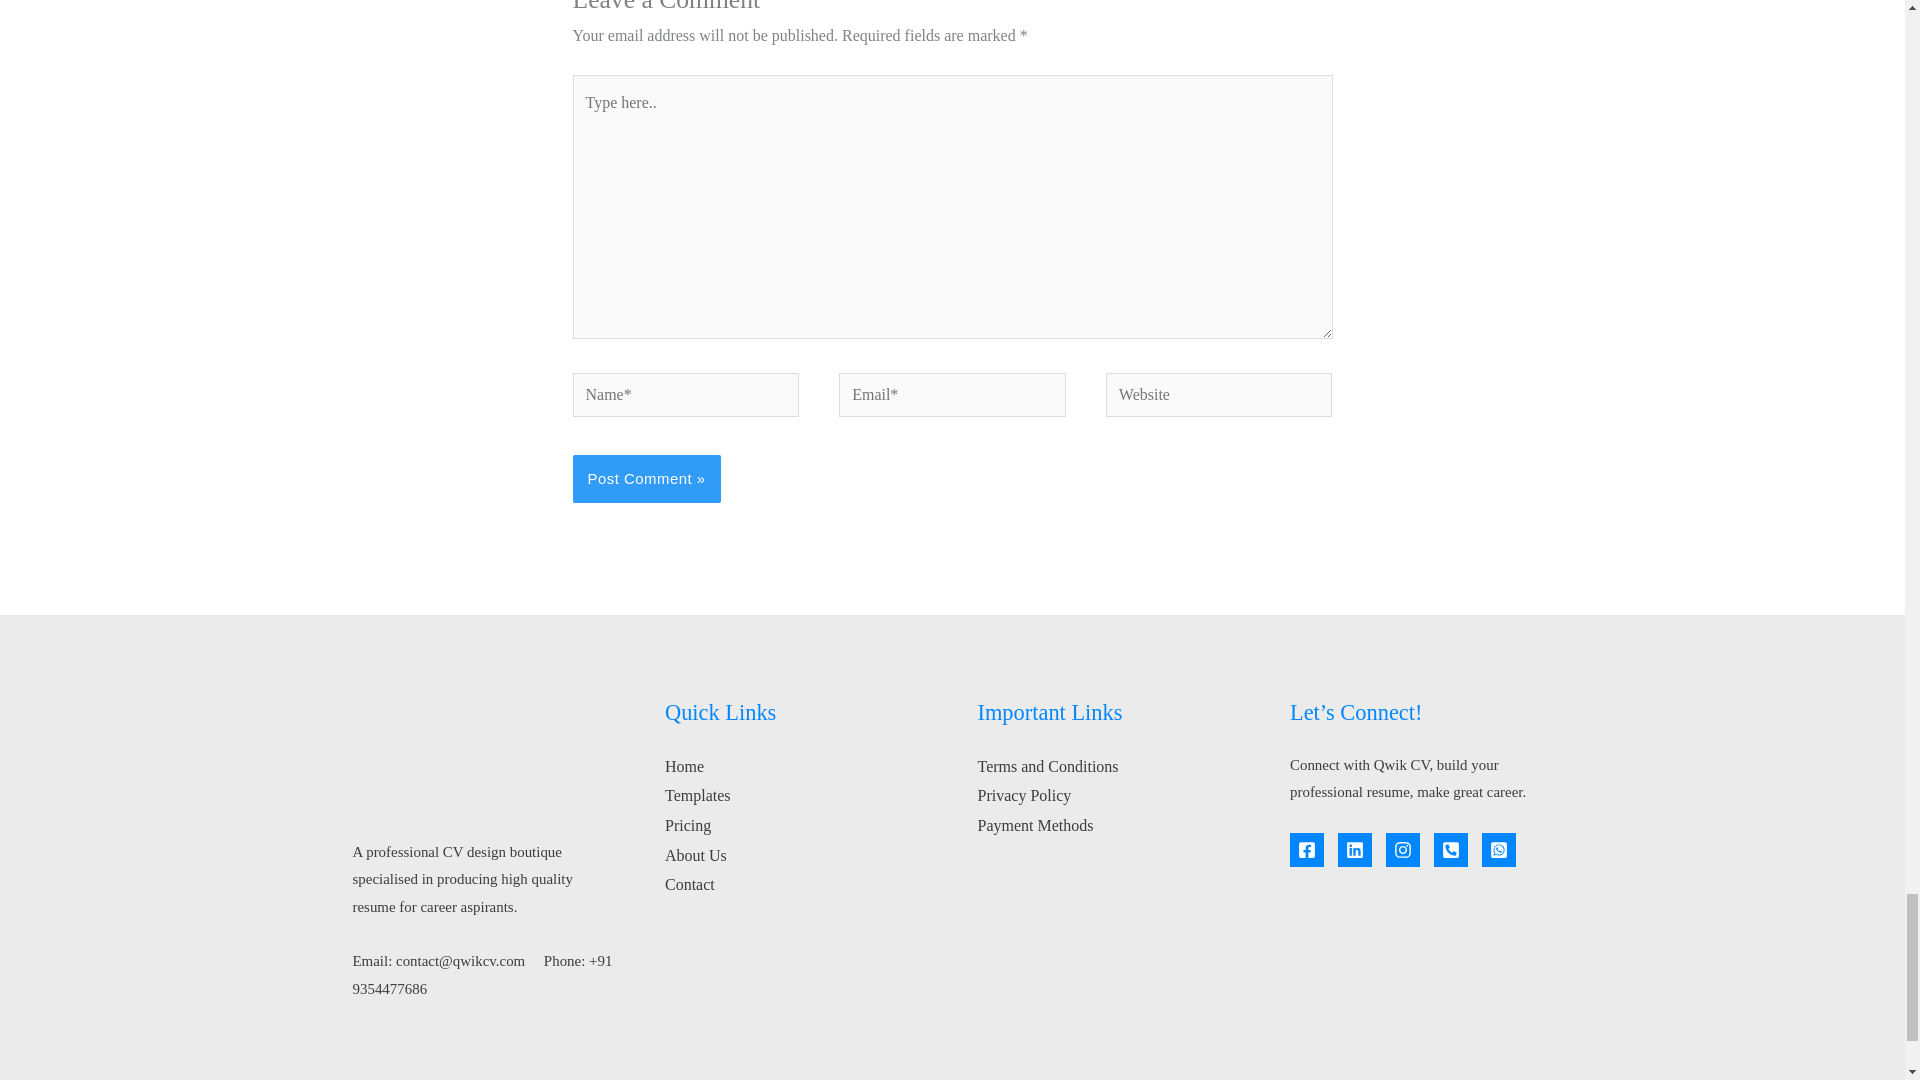 This screenshot has height=1080, width=1920. What do you see at coordinates (696, 855) in the screenshot?
I see `About Us` at bounding box center [696, 855].